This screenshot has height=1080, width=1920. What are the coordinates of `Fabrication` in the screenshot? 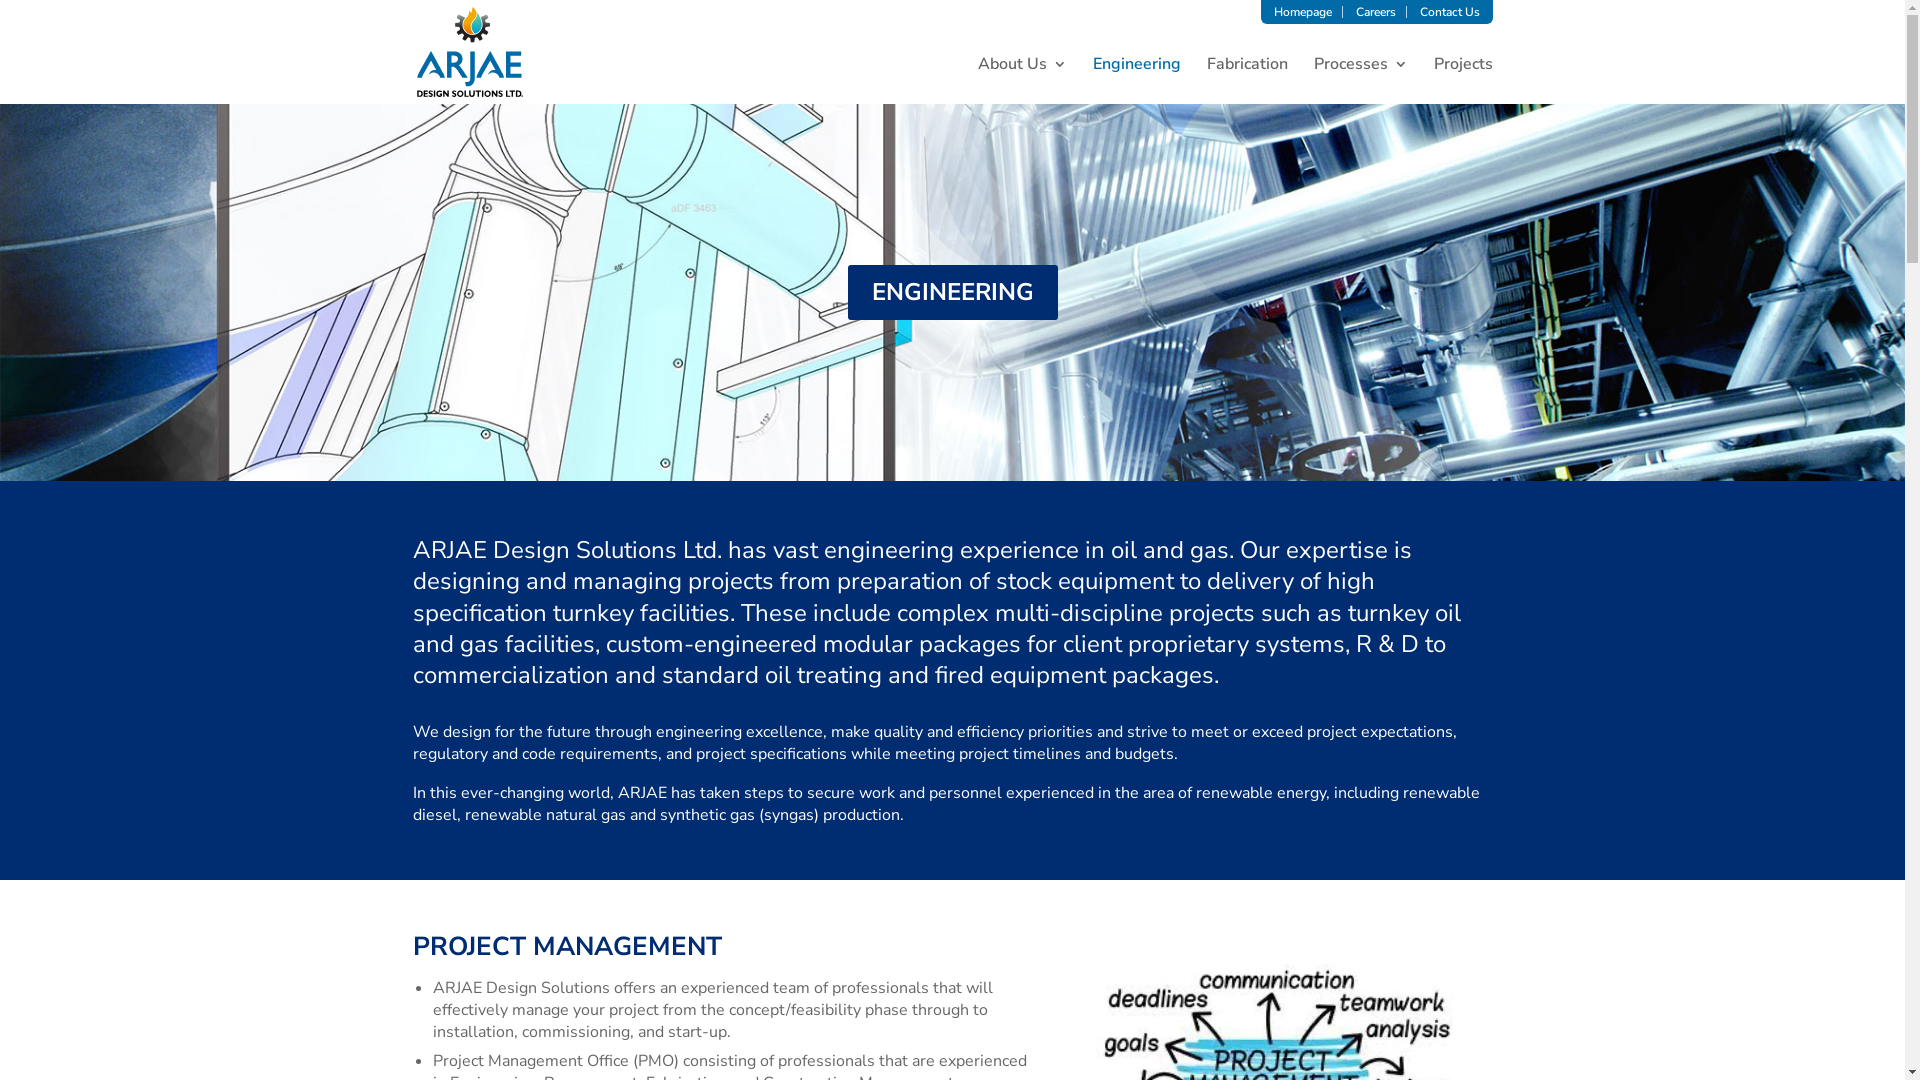 It's located at (1246, 80).